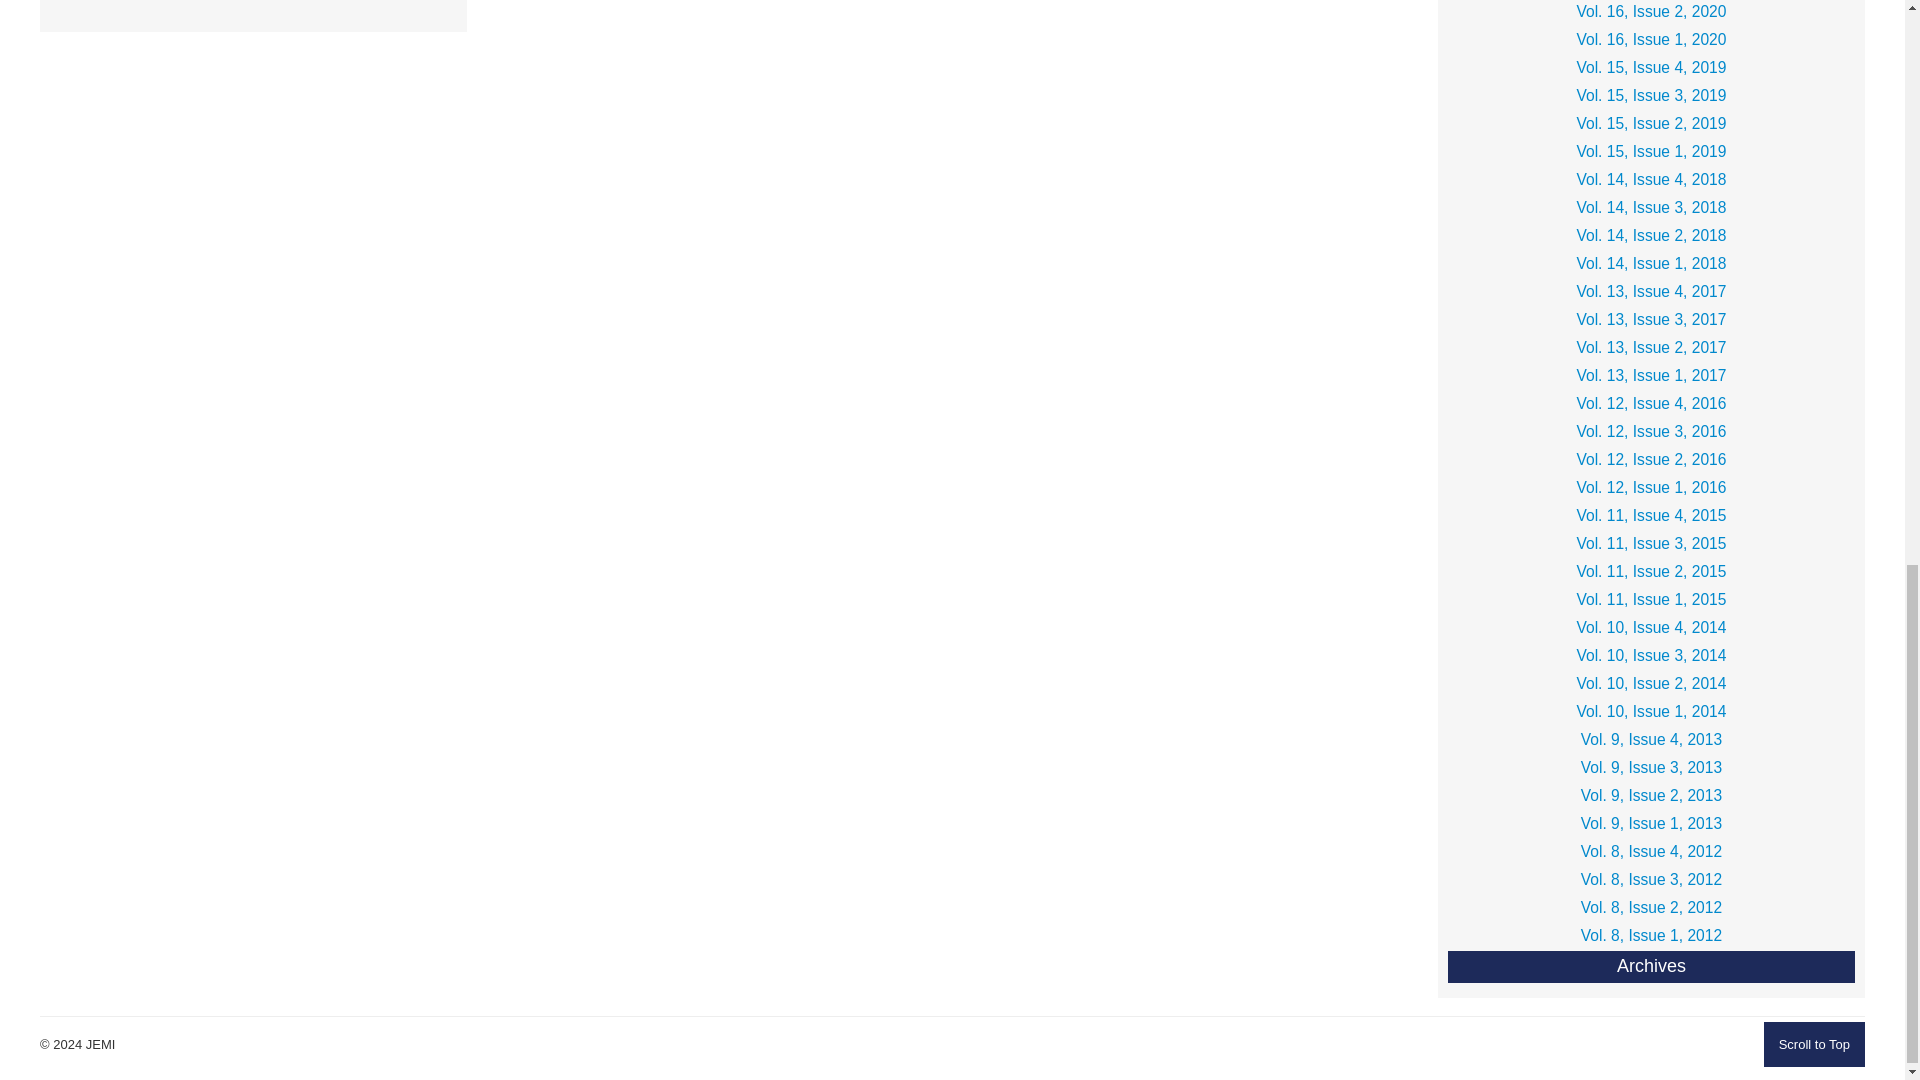 The width and height of the screenshot is (1920, 1080). I want to click on Vol. 15, Issue 4, 2019, so click(1650, 68).